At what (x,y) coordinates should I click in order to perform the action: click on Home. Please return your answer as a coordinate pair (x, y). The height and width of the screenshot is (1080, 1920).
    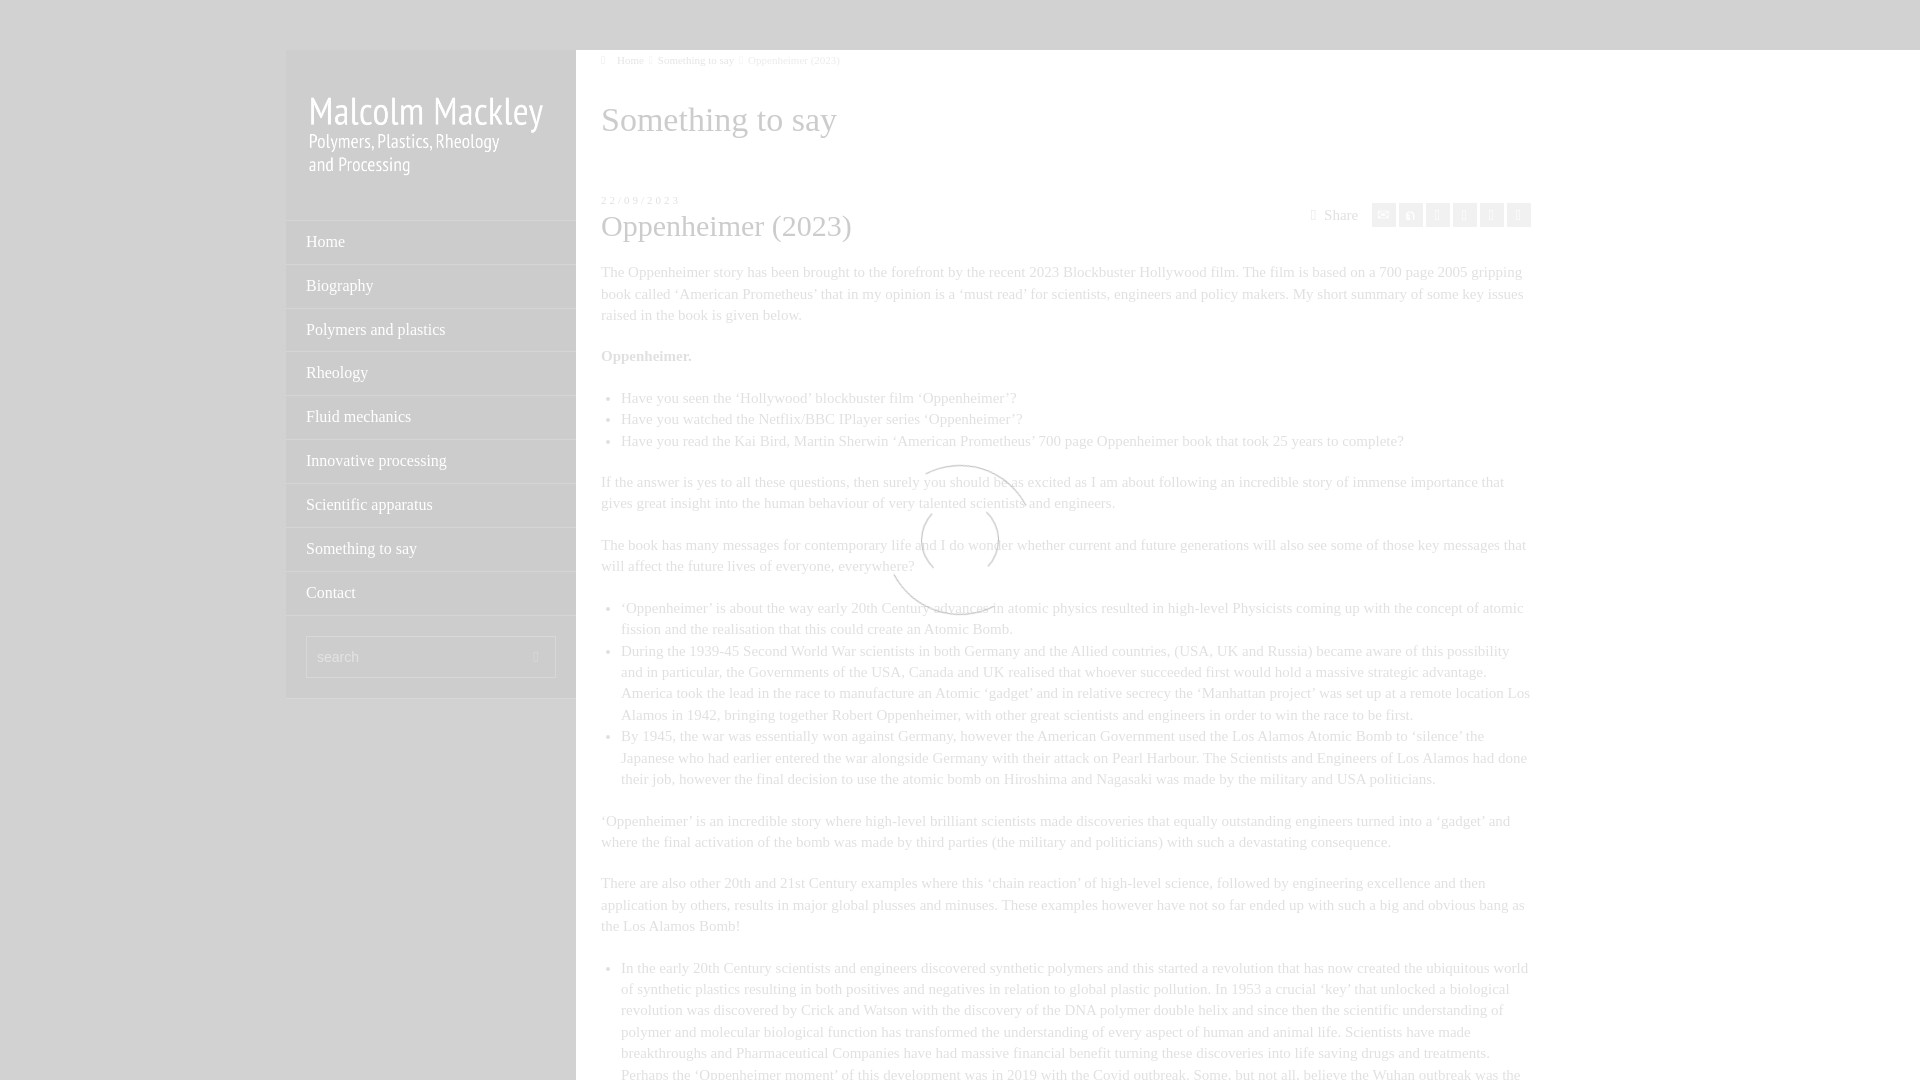
    Looking at the image, I should click on (622, 60).